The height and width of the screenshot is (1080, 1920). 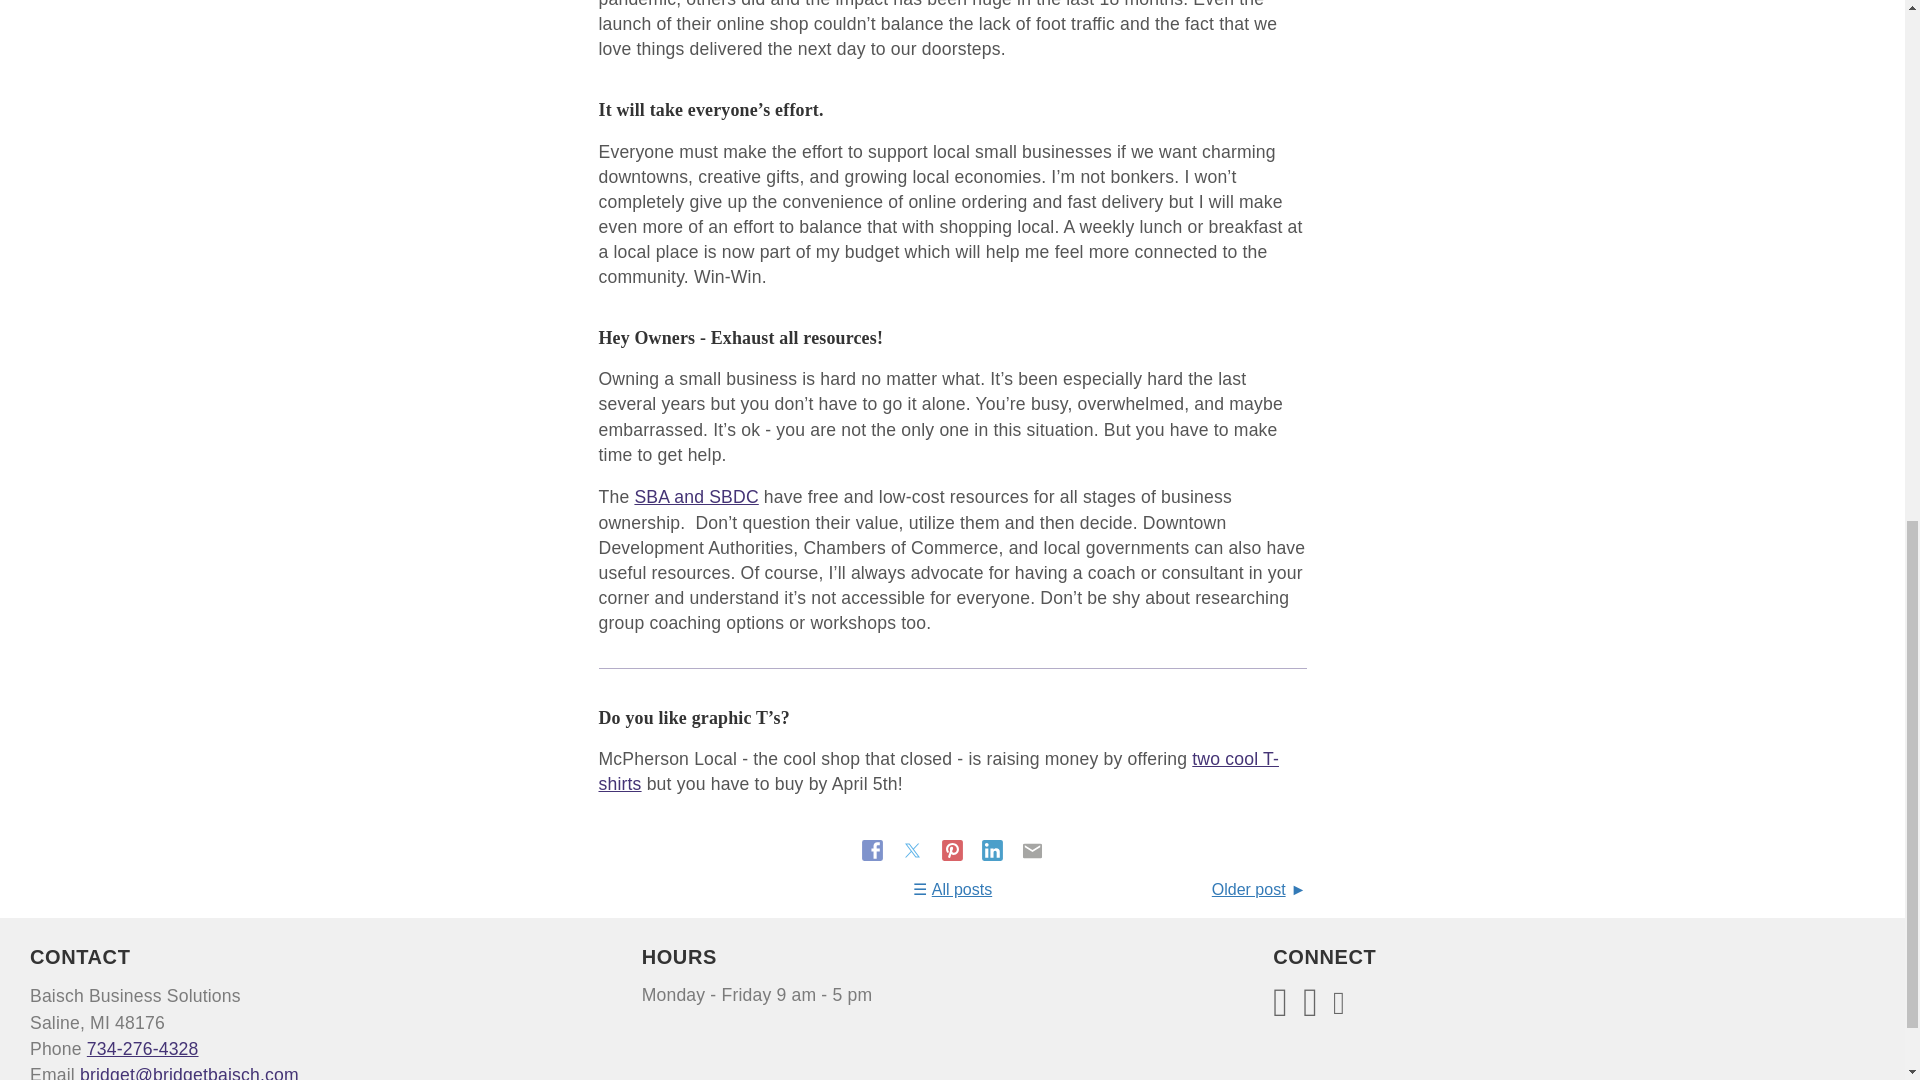 I want to click on Share in an email, so click(x=1032, y=850).